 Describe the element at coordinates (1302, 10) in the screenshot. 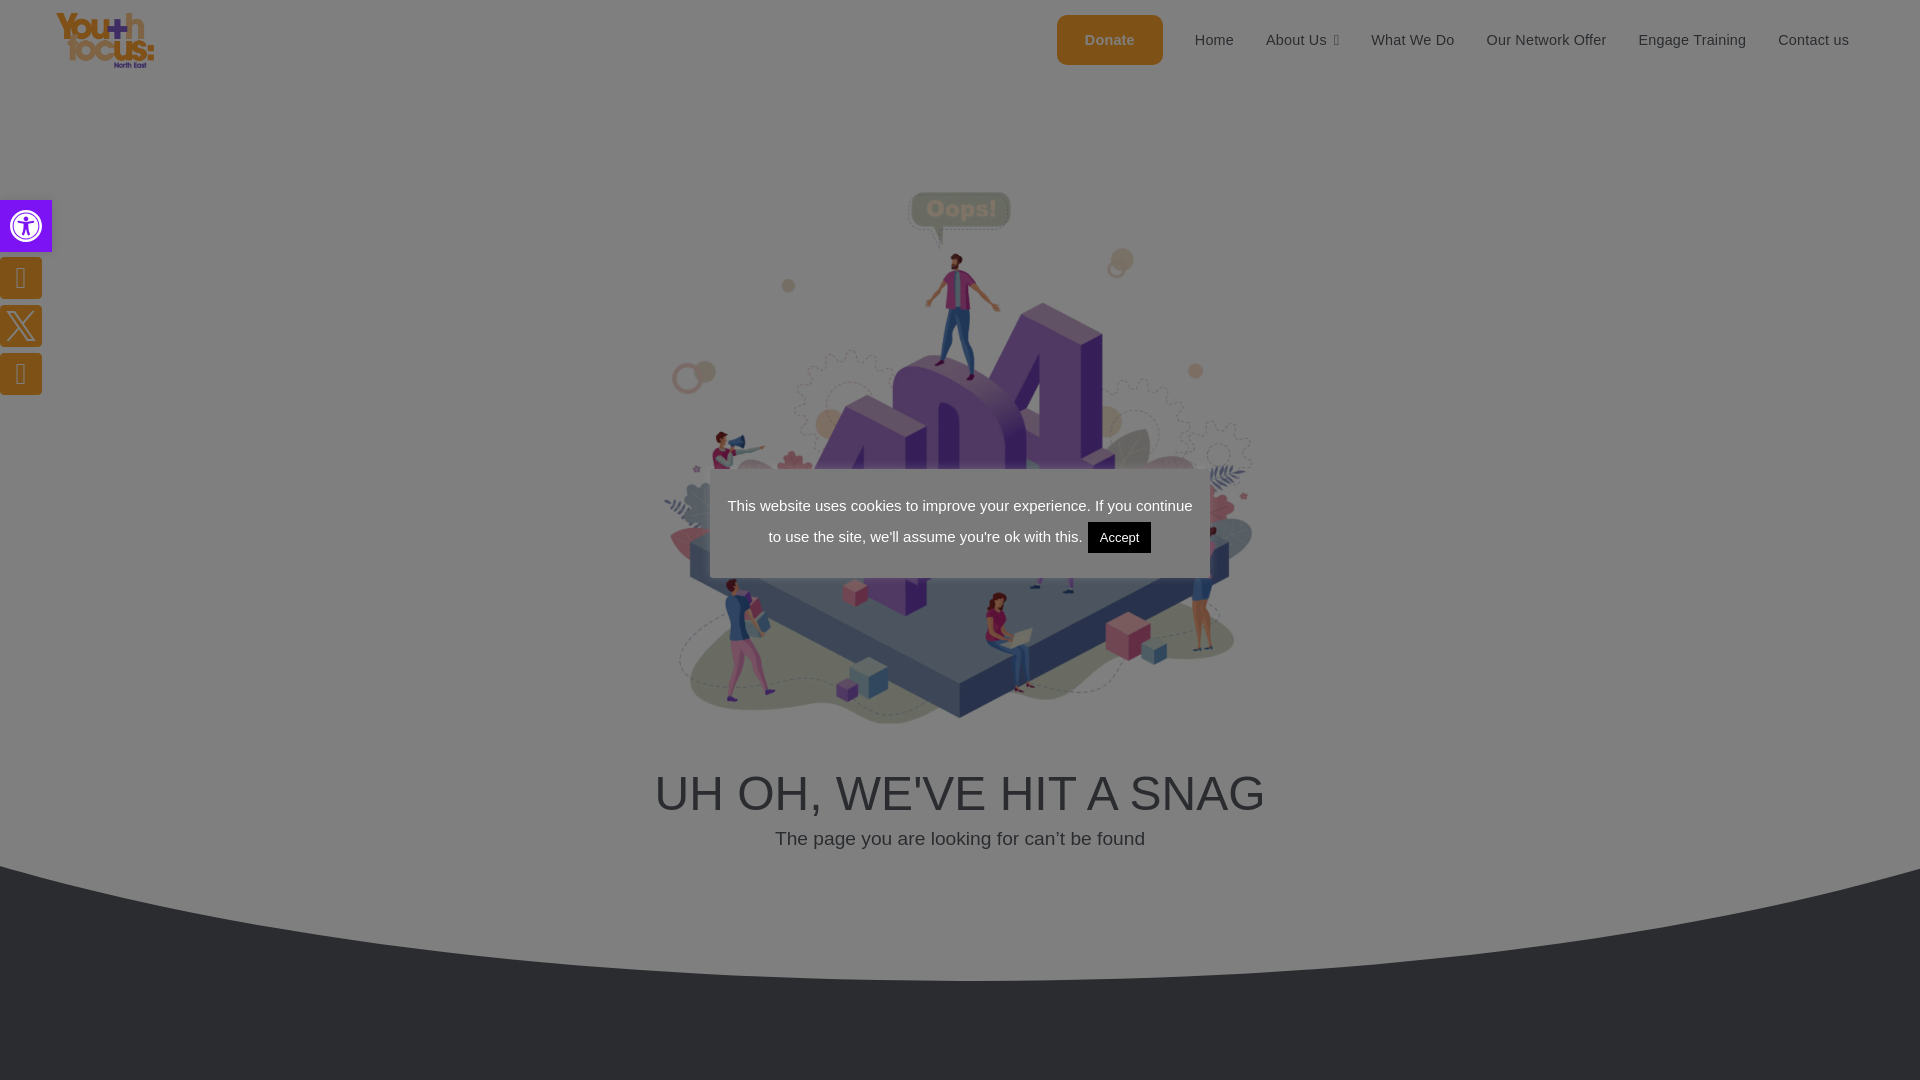

I see `About Us` at that location.